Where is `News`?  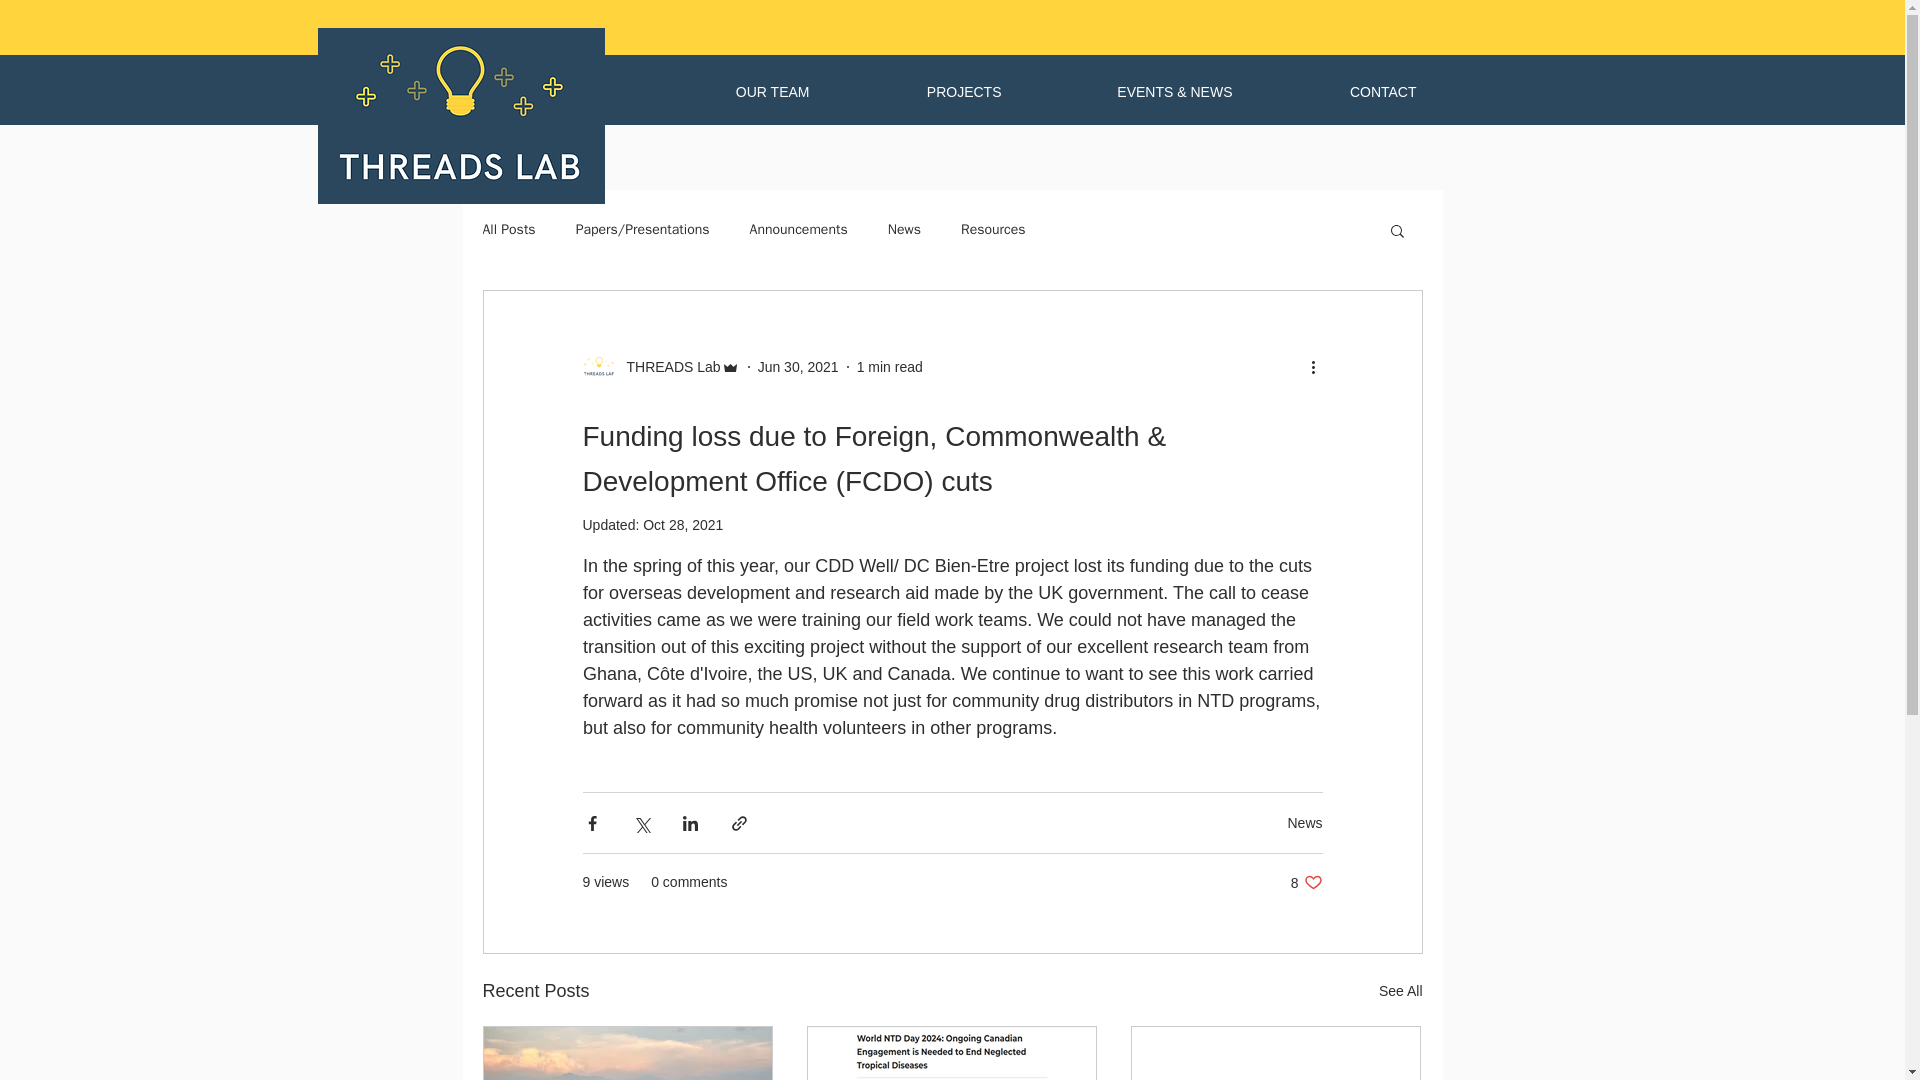 News is located at coordinates (1304, 822).